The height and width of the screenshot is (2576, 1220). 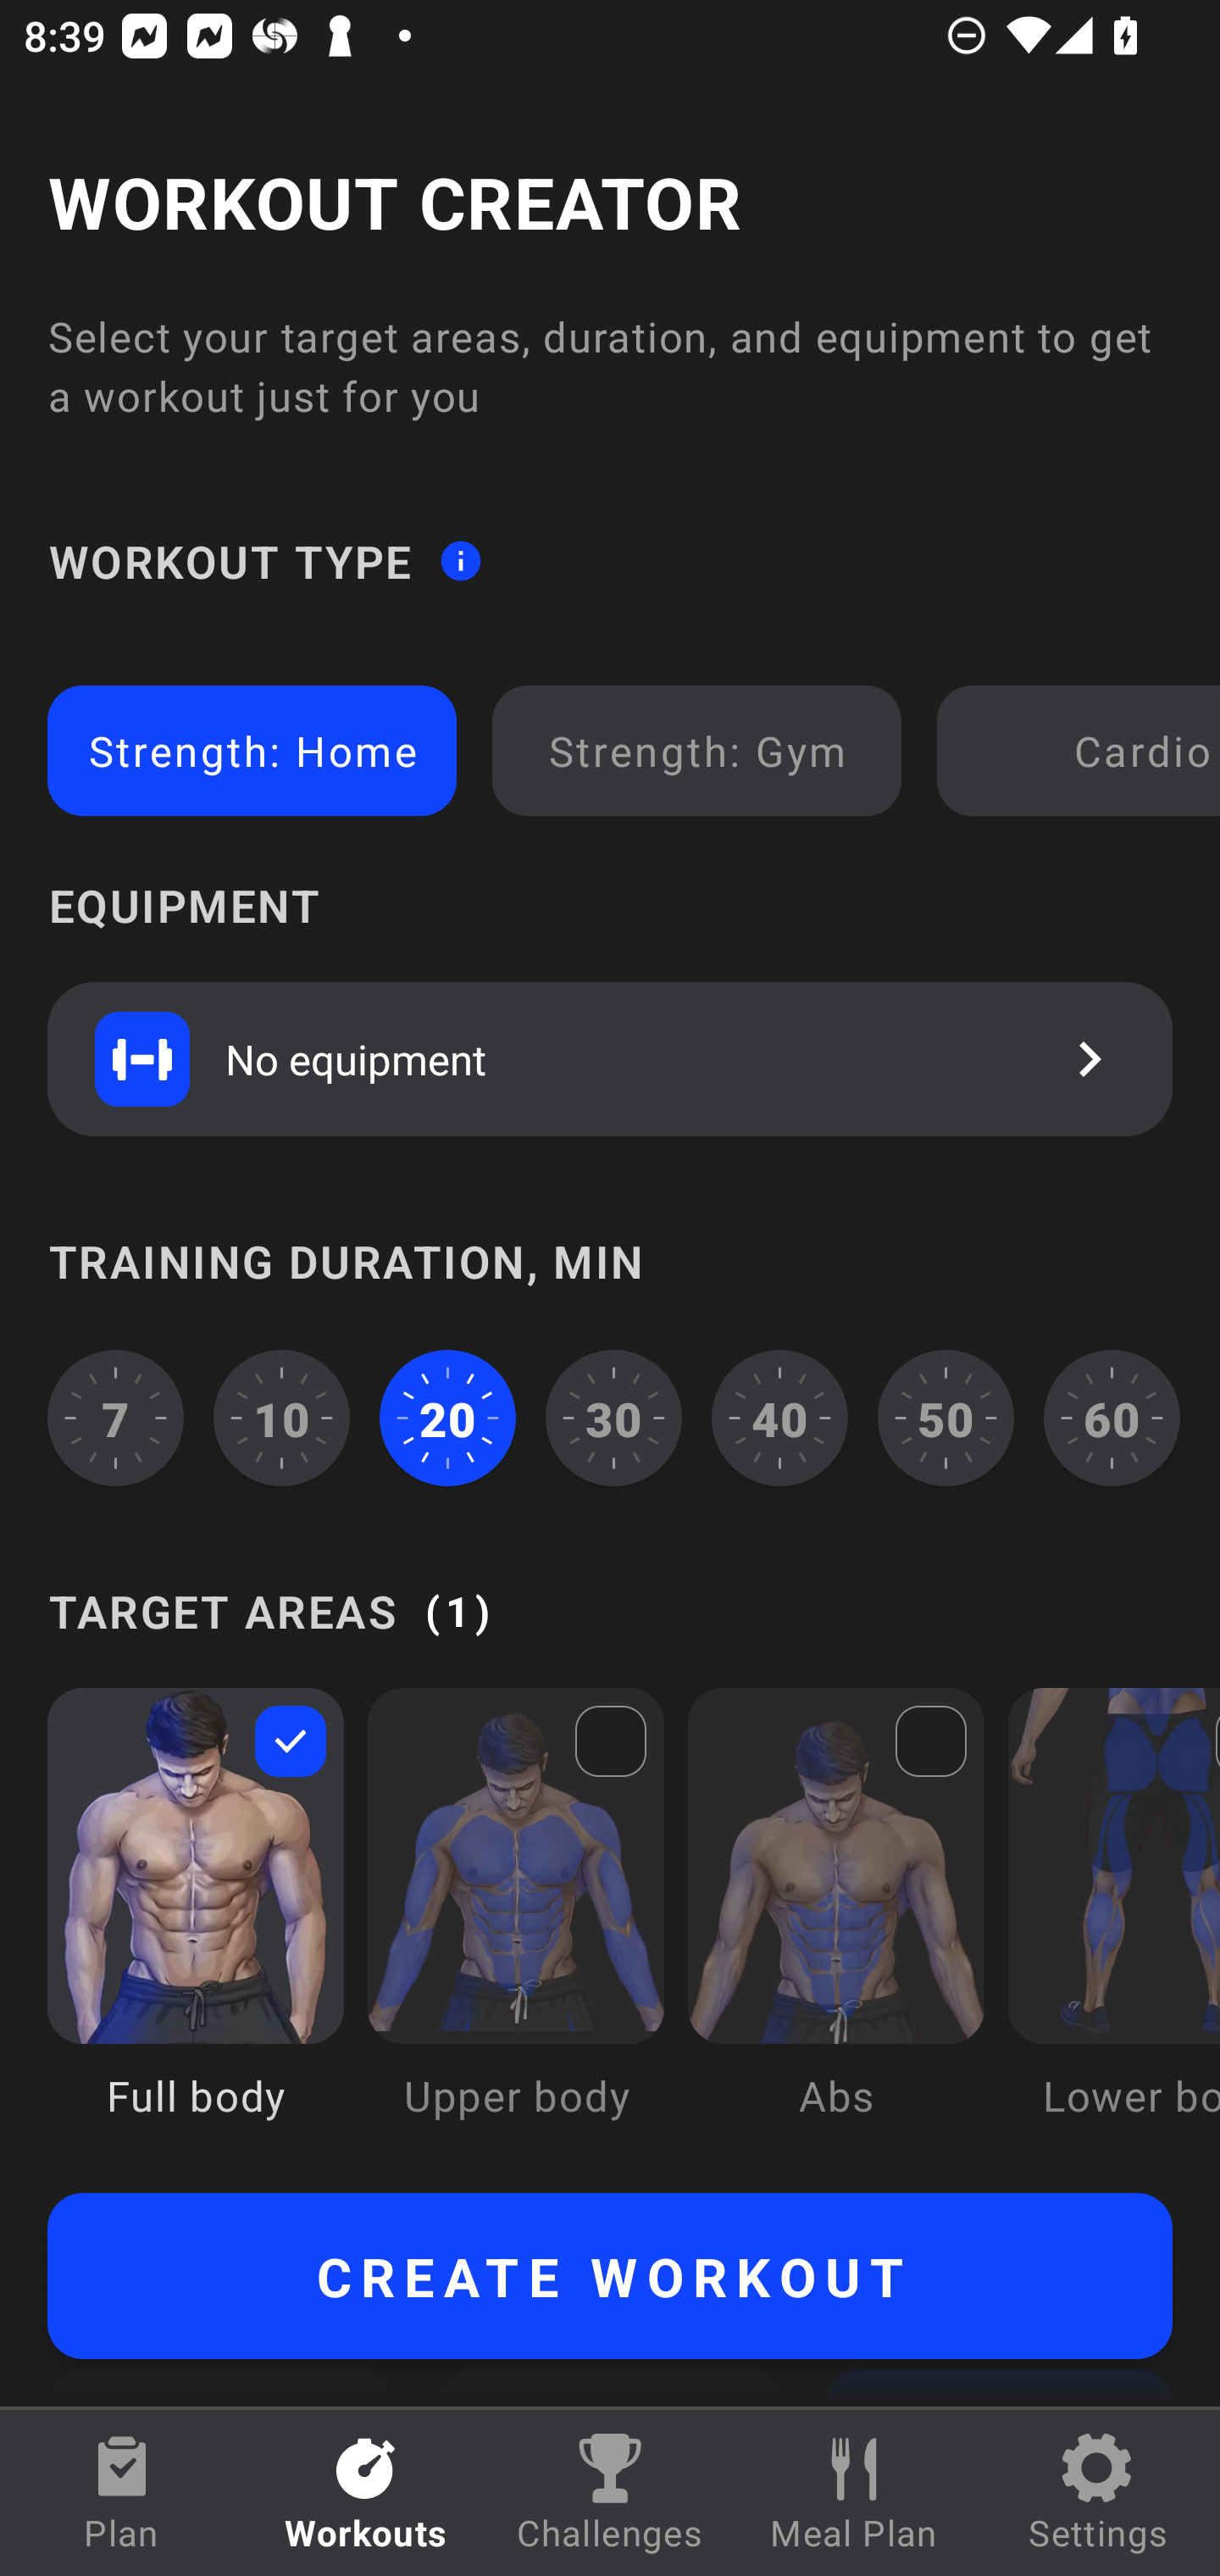 What do you see at coordinates (854, 2493) in the screenshot?
I see ` Meal Plan ` at bounding box center [854, 2493].